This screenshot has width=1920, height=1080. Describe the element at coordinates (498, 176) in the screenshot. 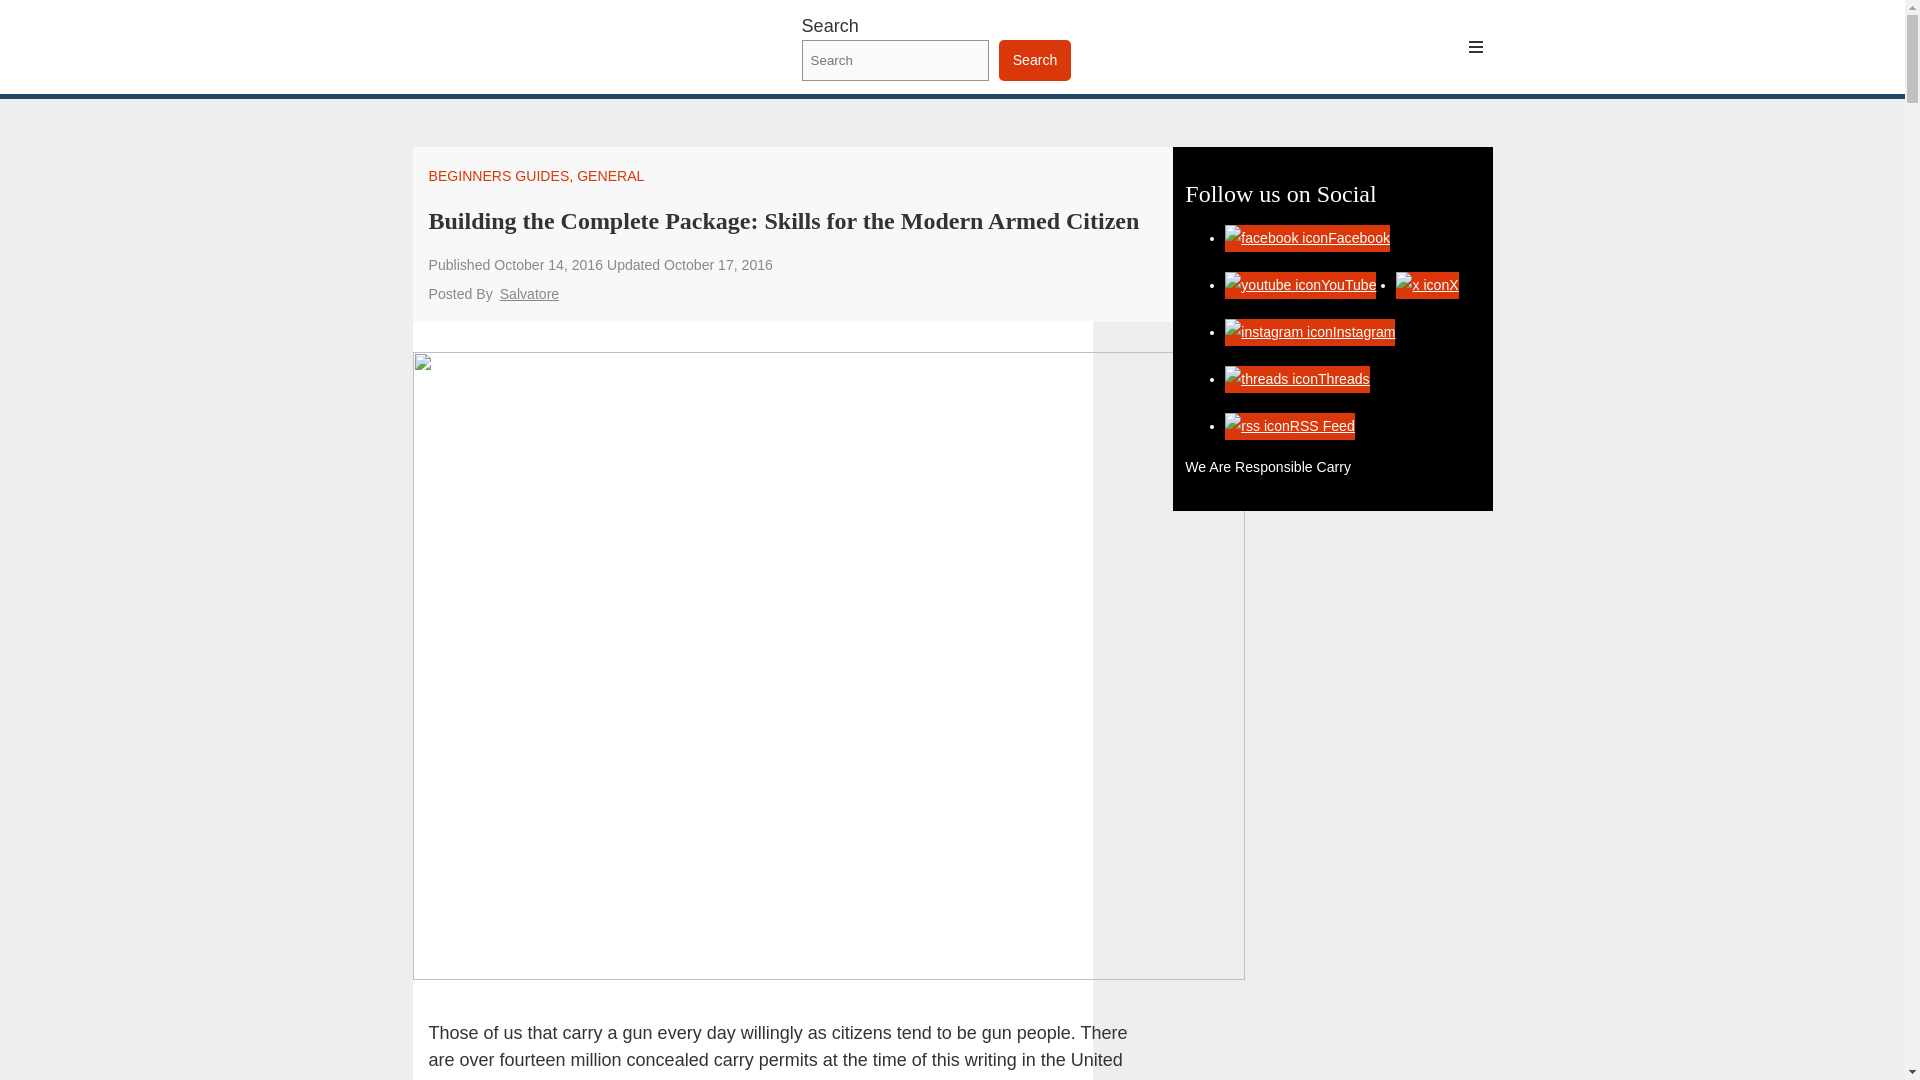

I see `BEGINNERS GUIDES` at that location.